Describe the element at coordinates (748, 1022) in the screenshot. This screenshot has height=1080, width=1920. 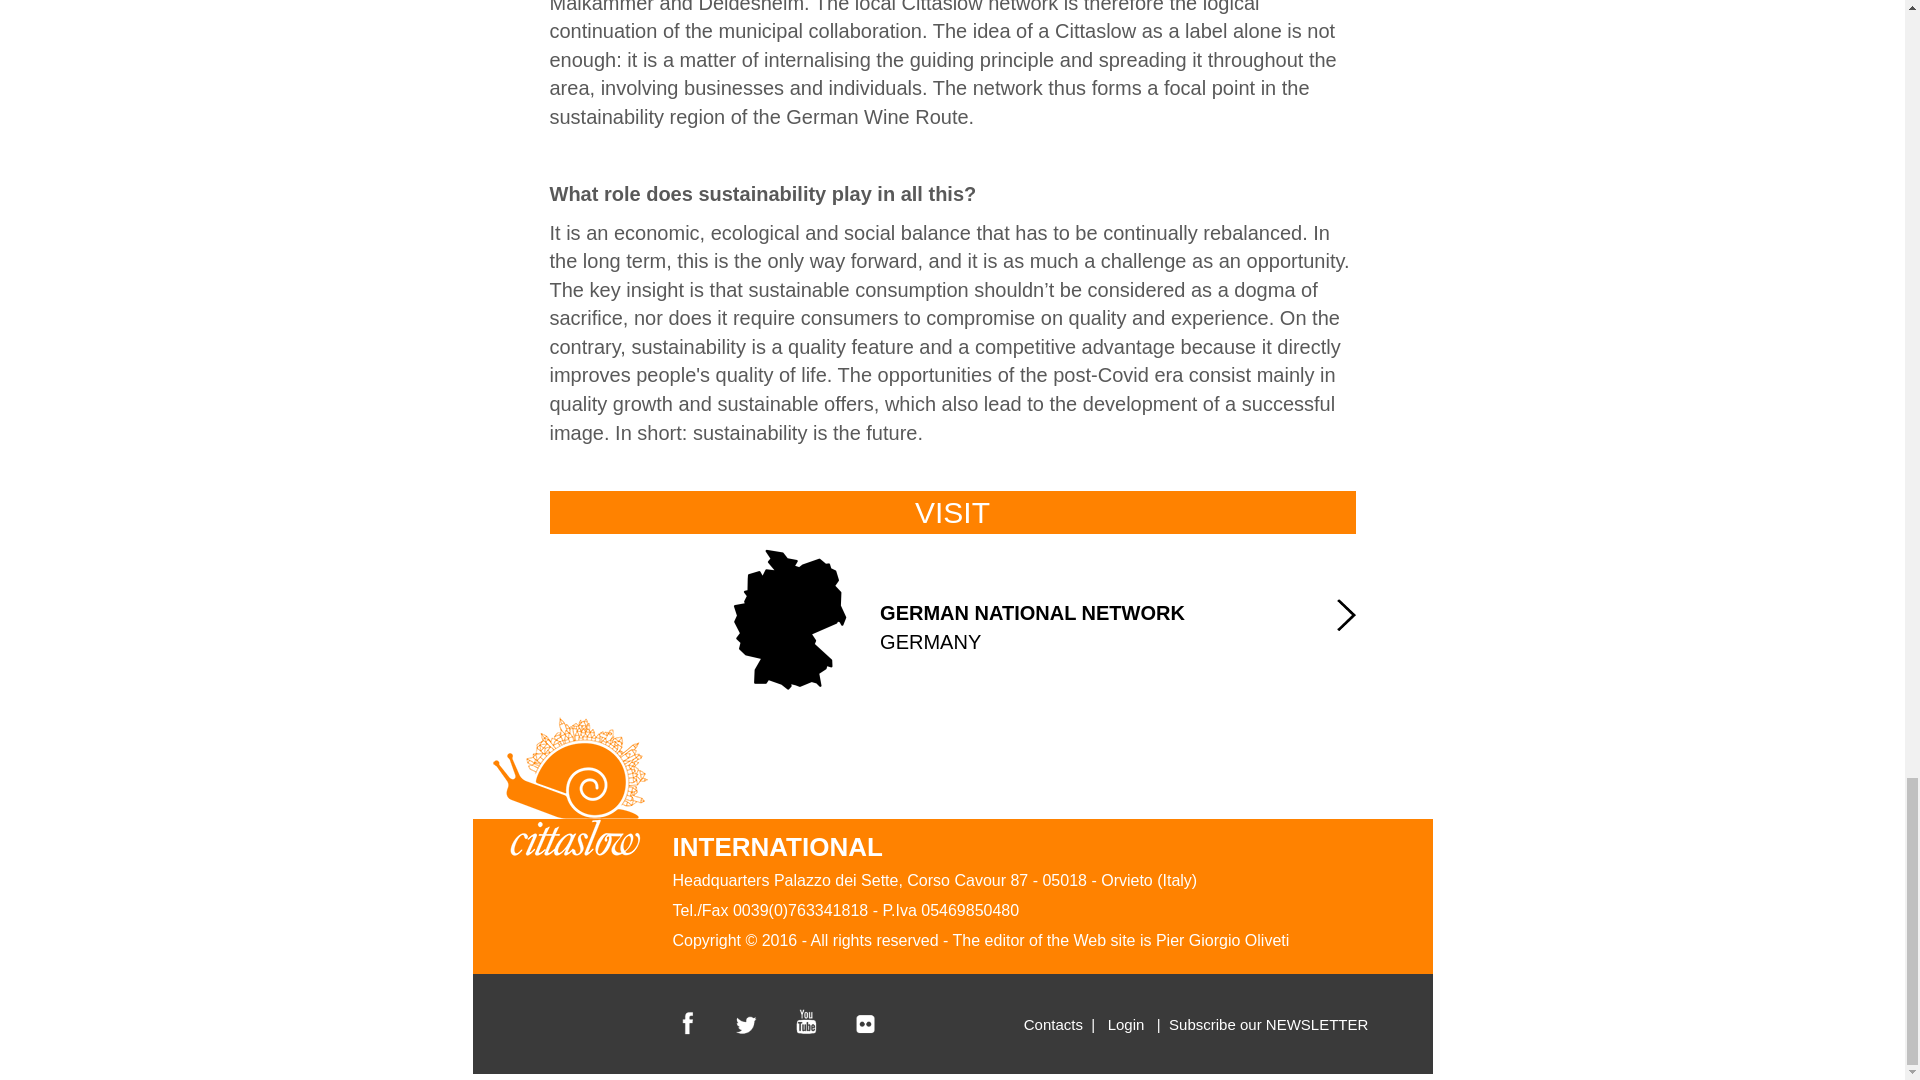
I see `twitter` at that location.